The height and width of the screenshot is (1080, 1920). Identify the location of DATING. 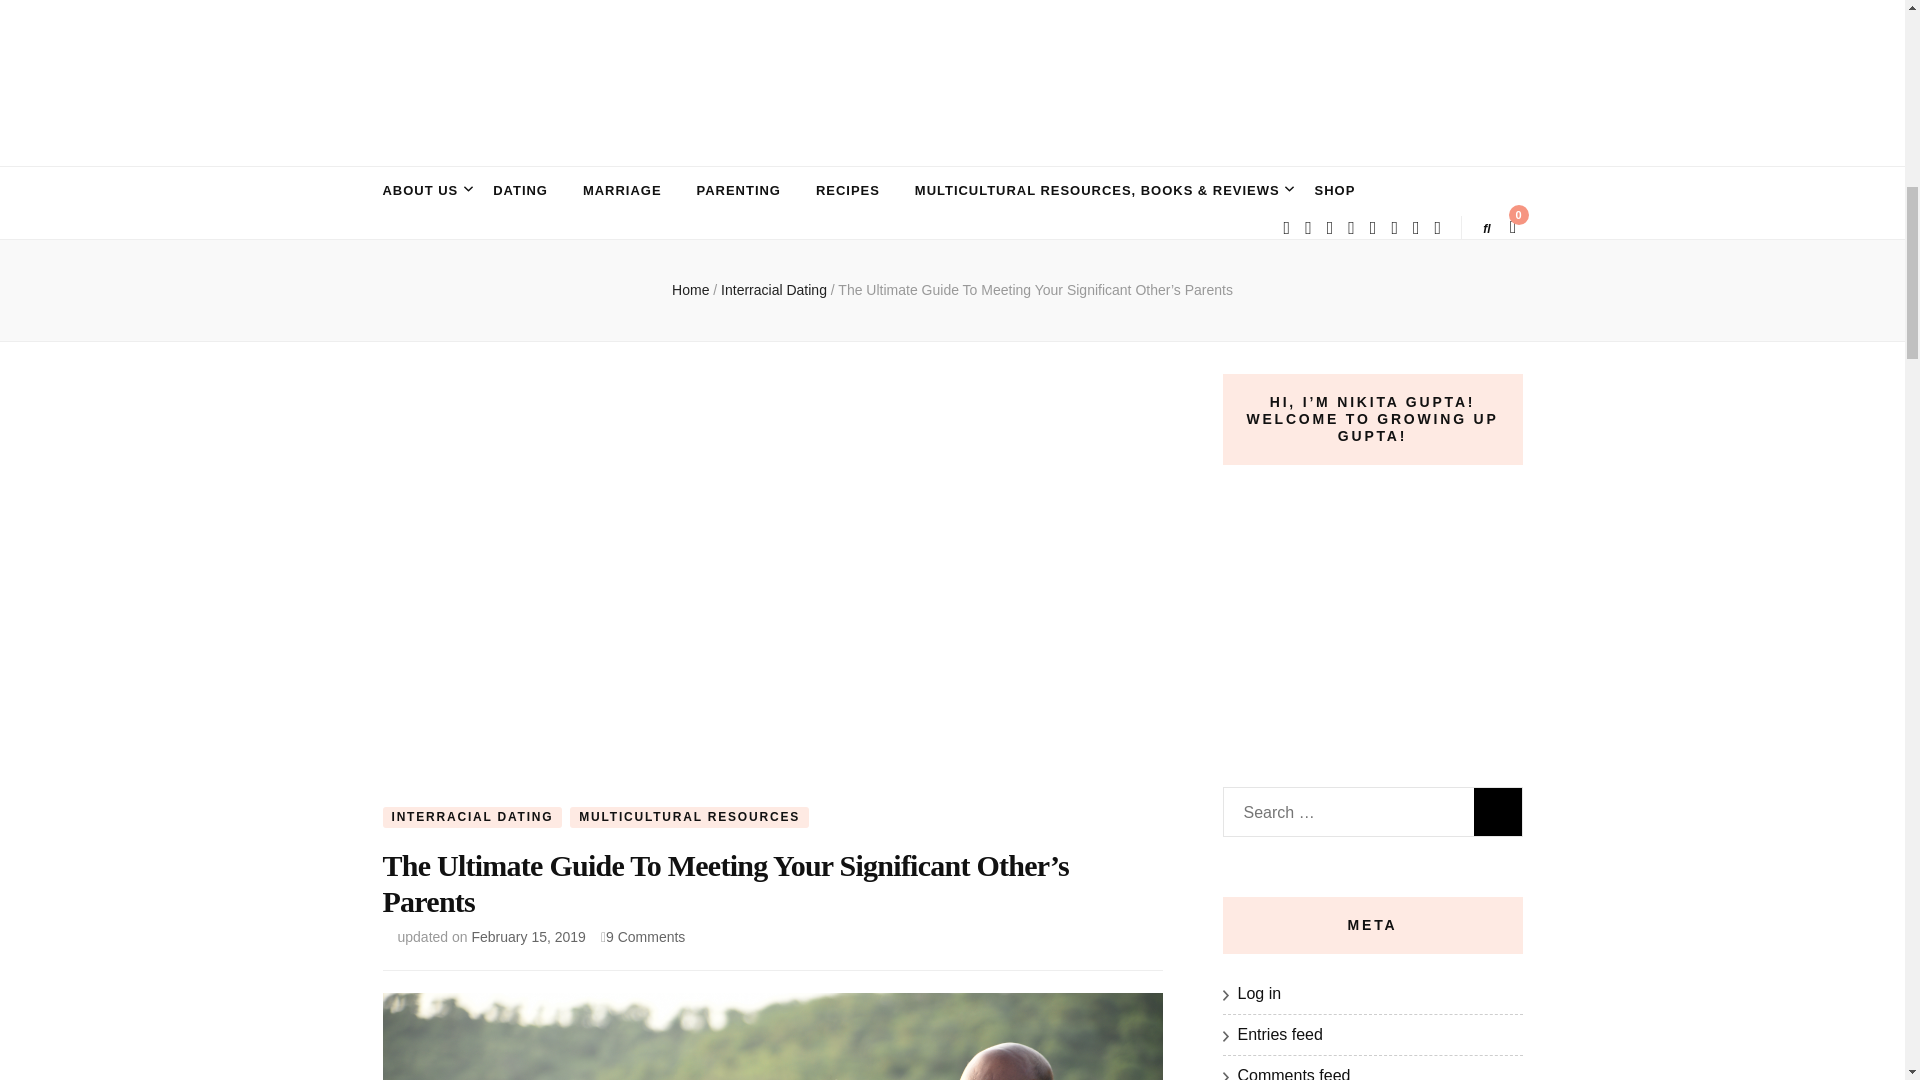
(520, 191).